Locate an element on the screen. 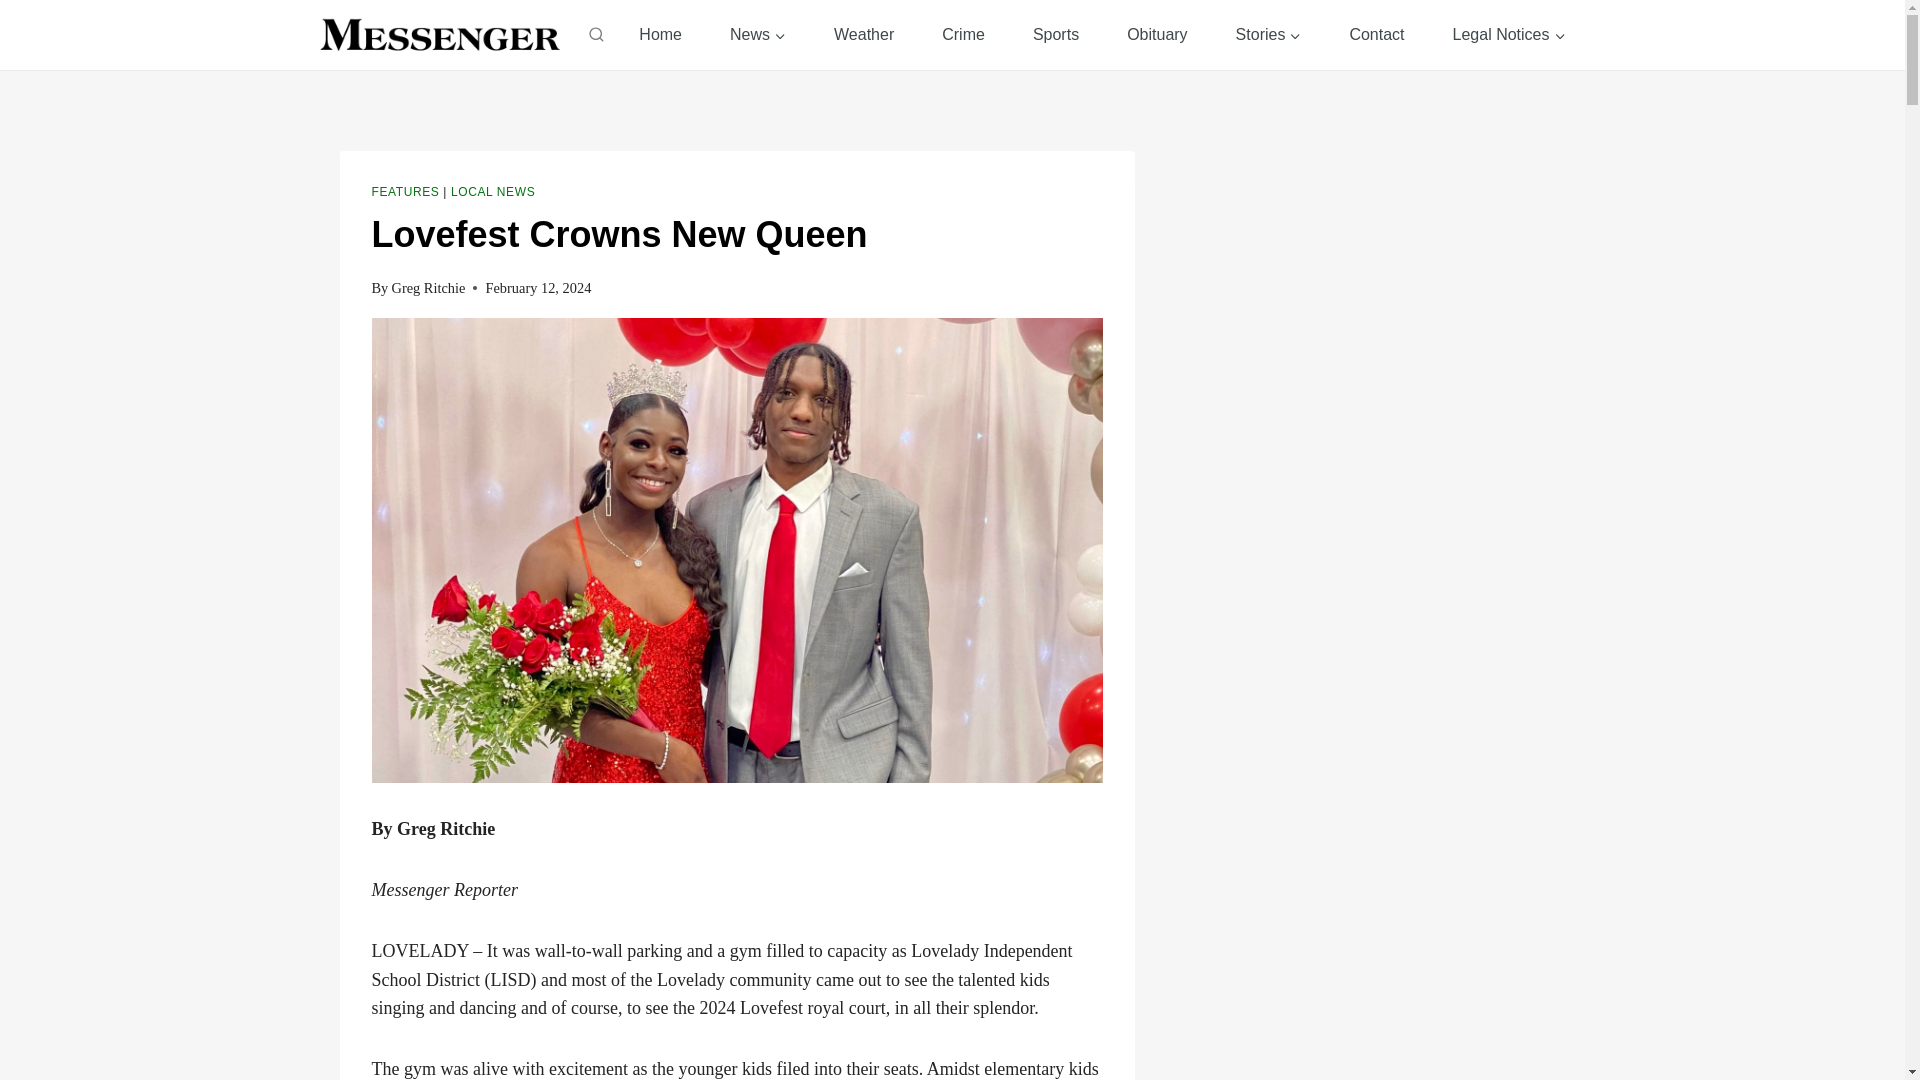 This screenshot has width=1920, height=1080. Weather is located at coordinates (864, 34).